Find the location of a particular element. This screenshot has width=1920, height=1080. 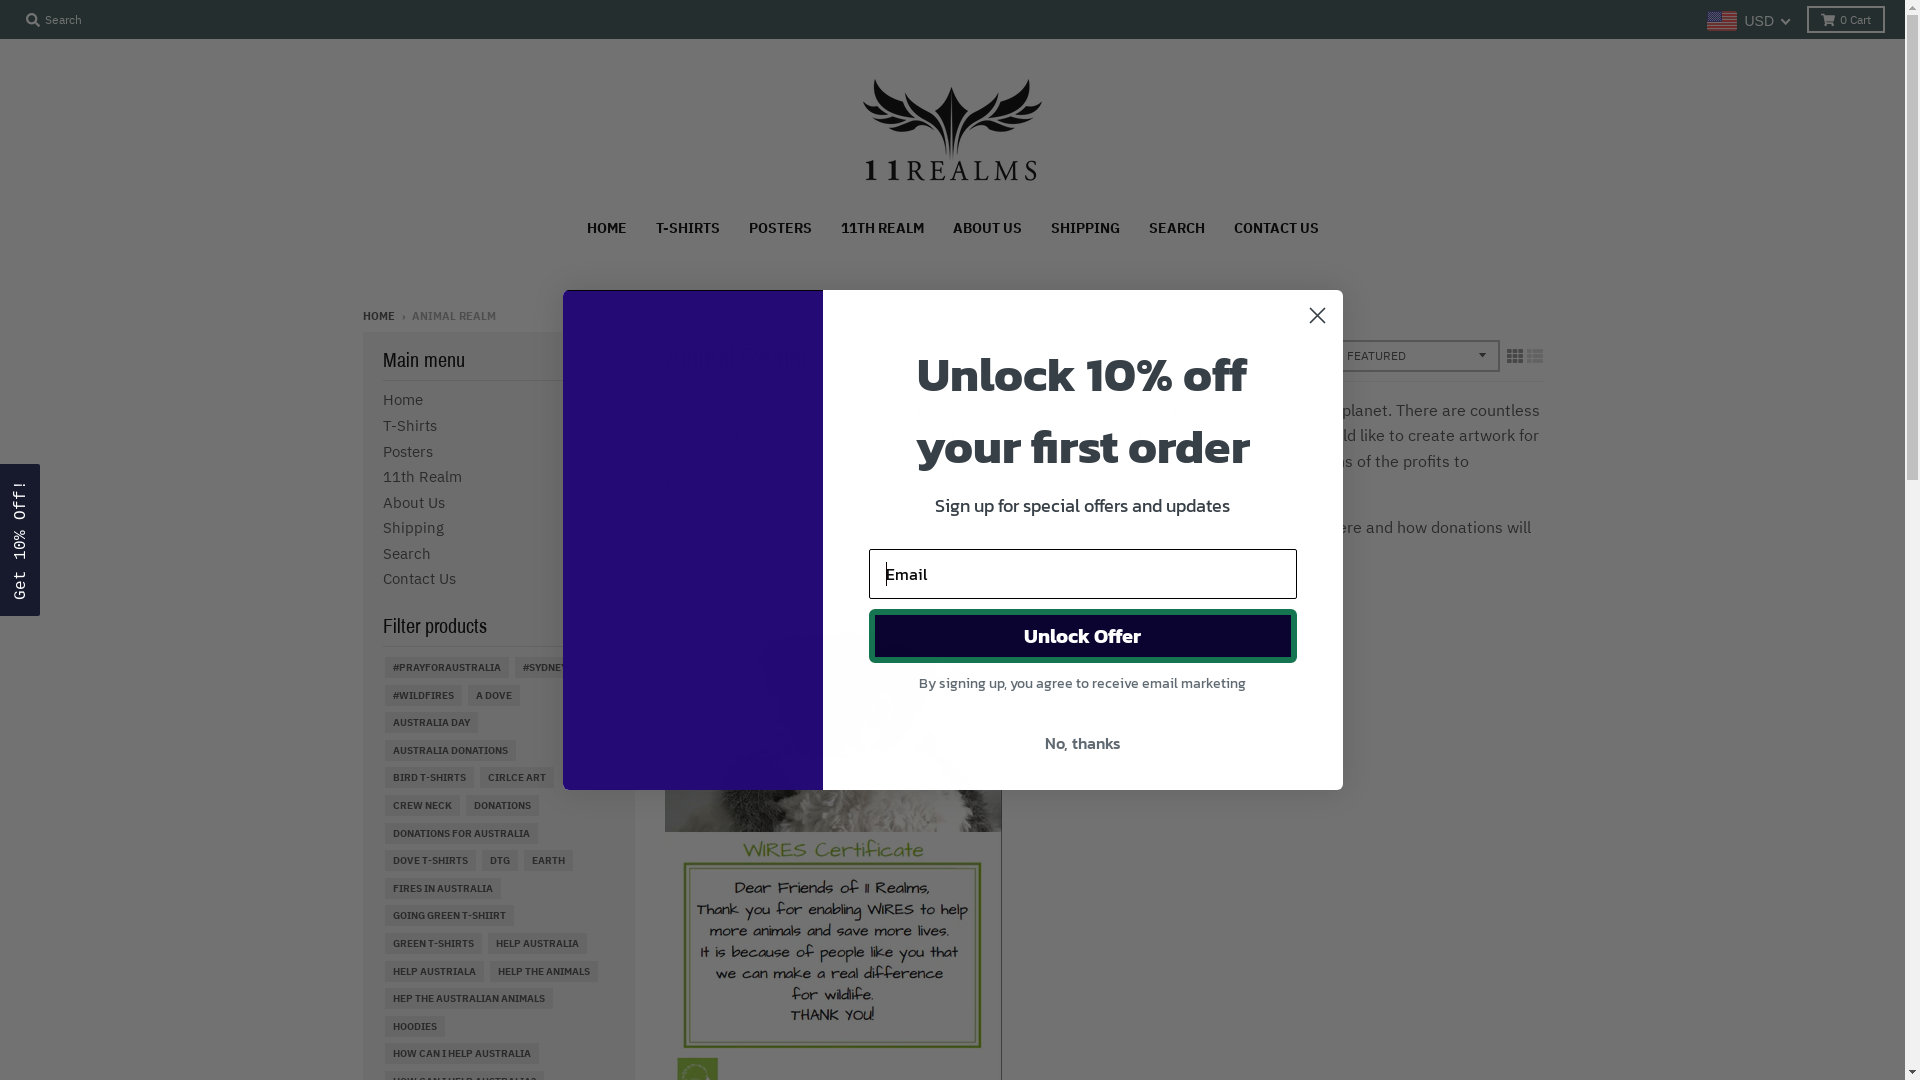

FIRES IN AUSTRALIA is located at coordinates (442, 888).